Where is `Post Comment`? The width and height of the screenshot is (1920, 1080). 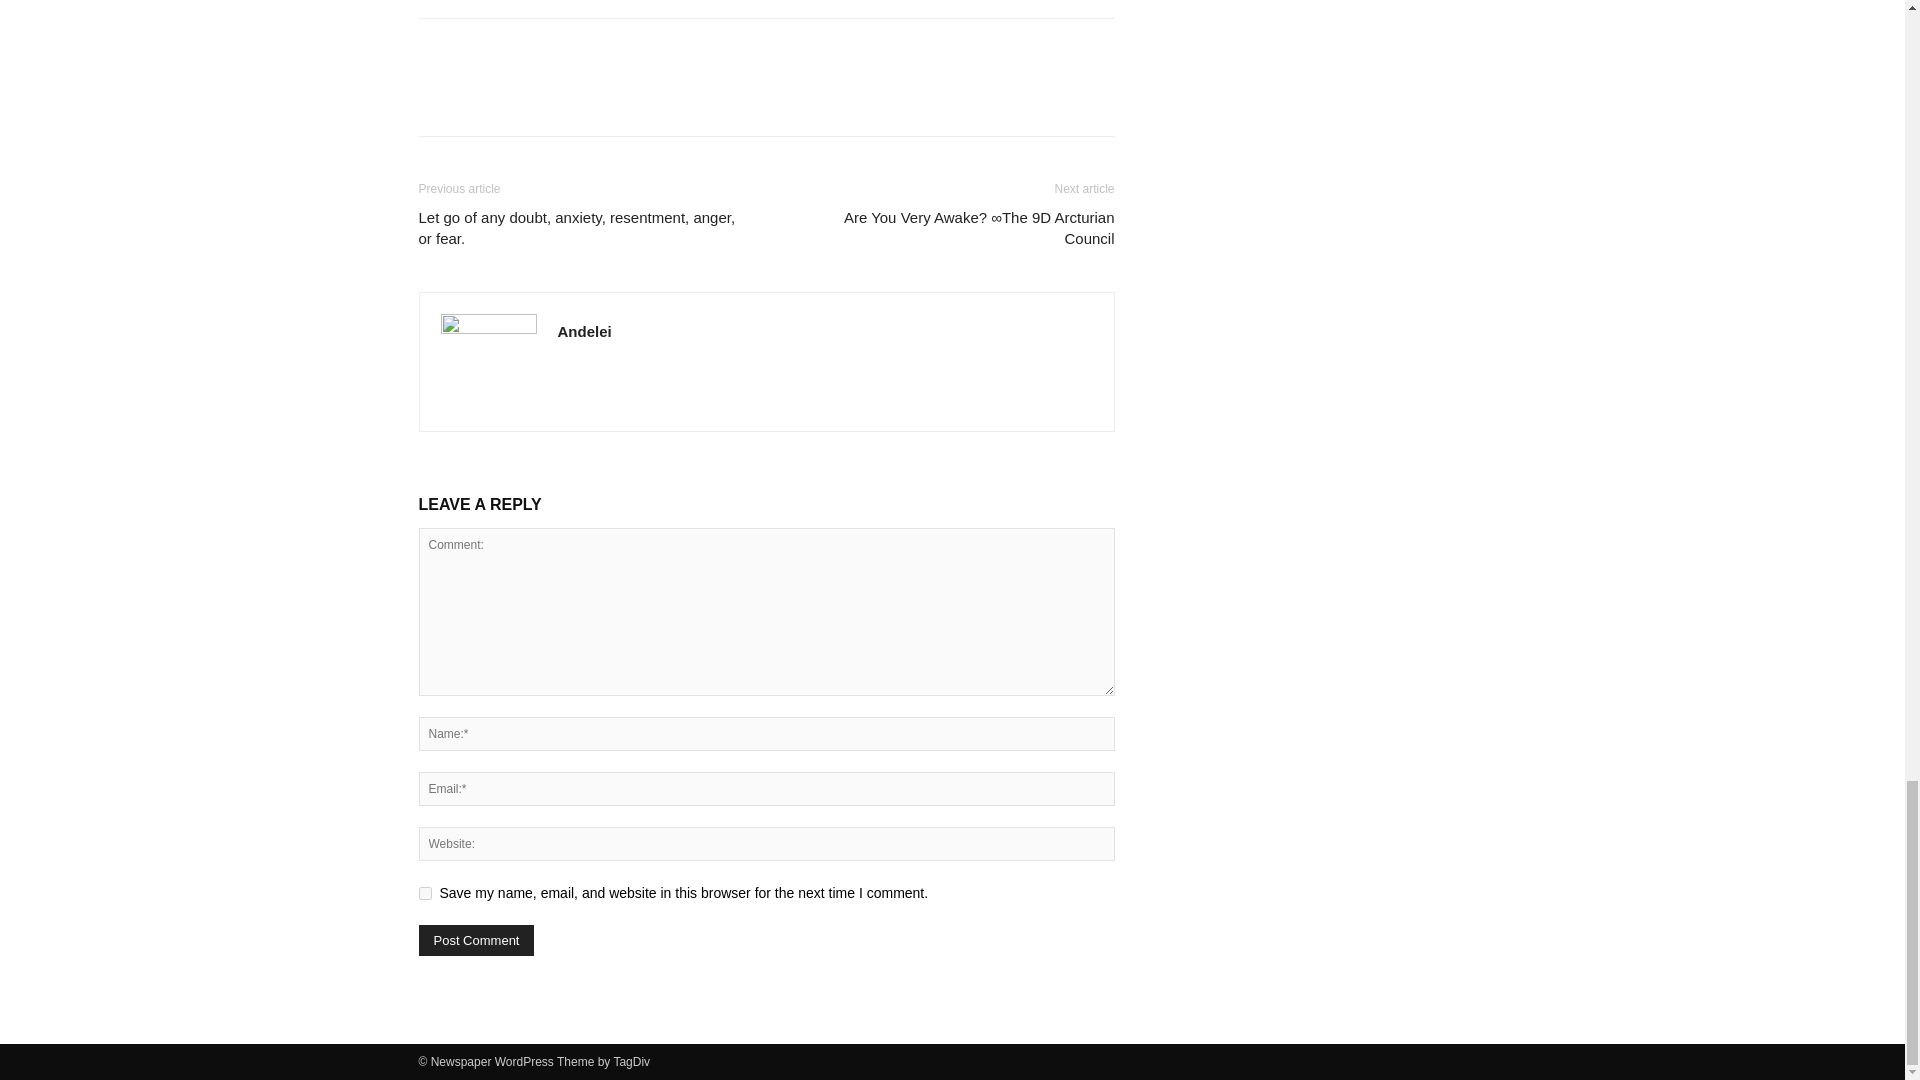 Post Comment is located at coordinates (476, 940).